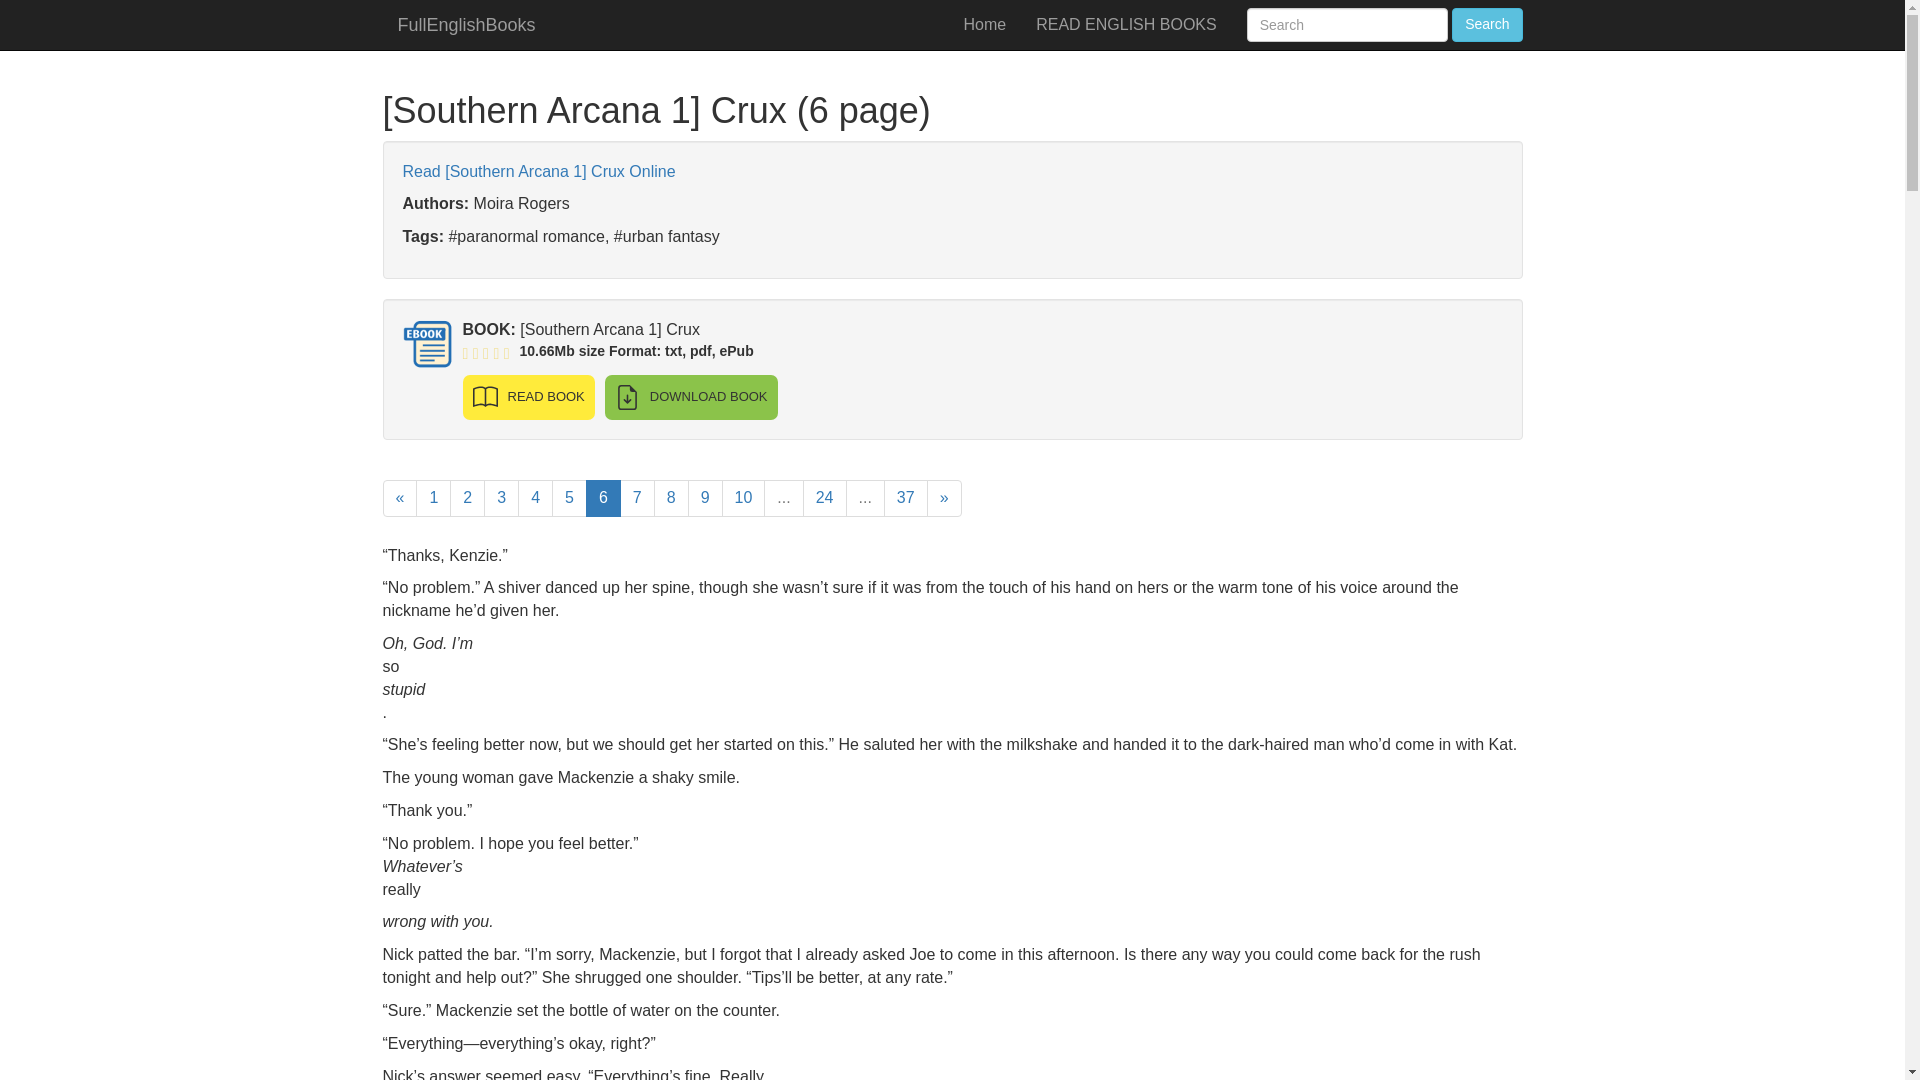 The image size is (1920, 1080). I want to click on 24, so click(824, 498).